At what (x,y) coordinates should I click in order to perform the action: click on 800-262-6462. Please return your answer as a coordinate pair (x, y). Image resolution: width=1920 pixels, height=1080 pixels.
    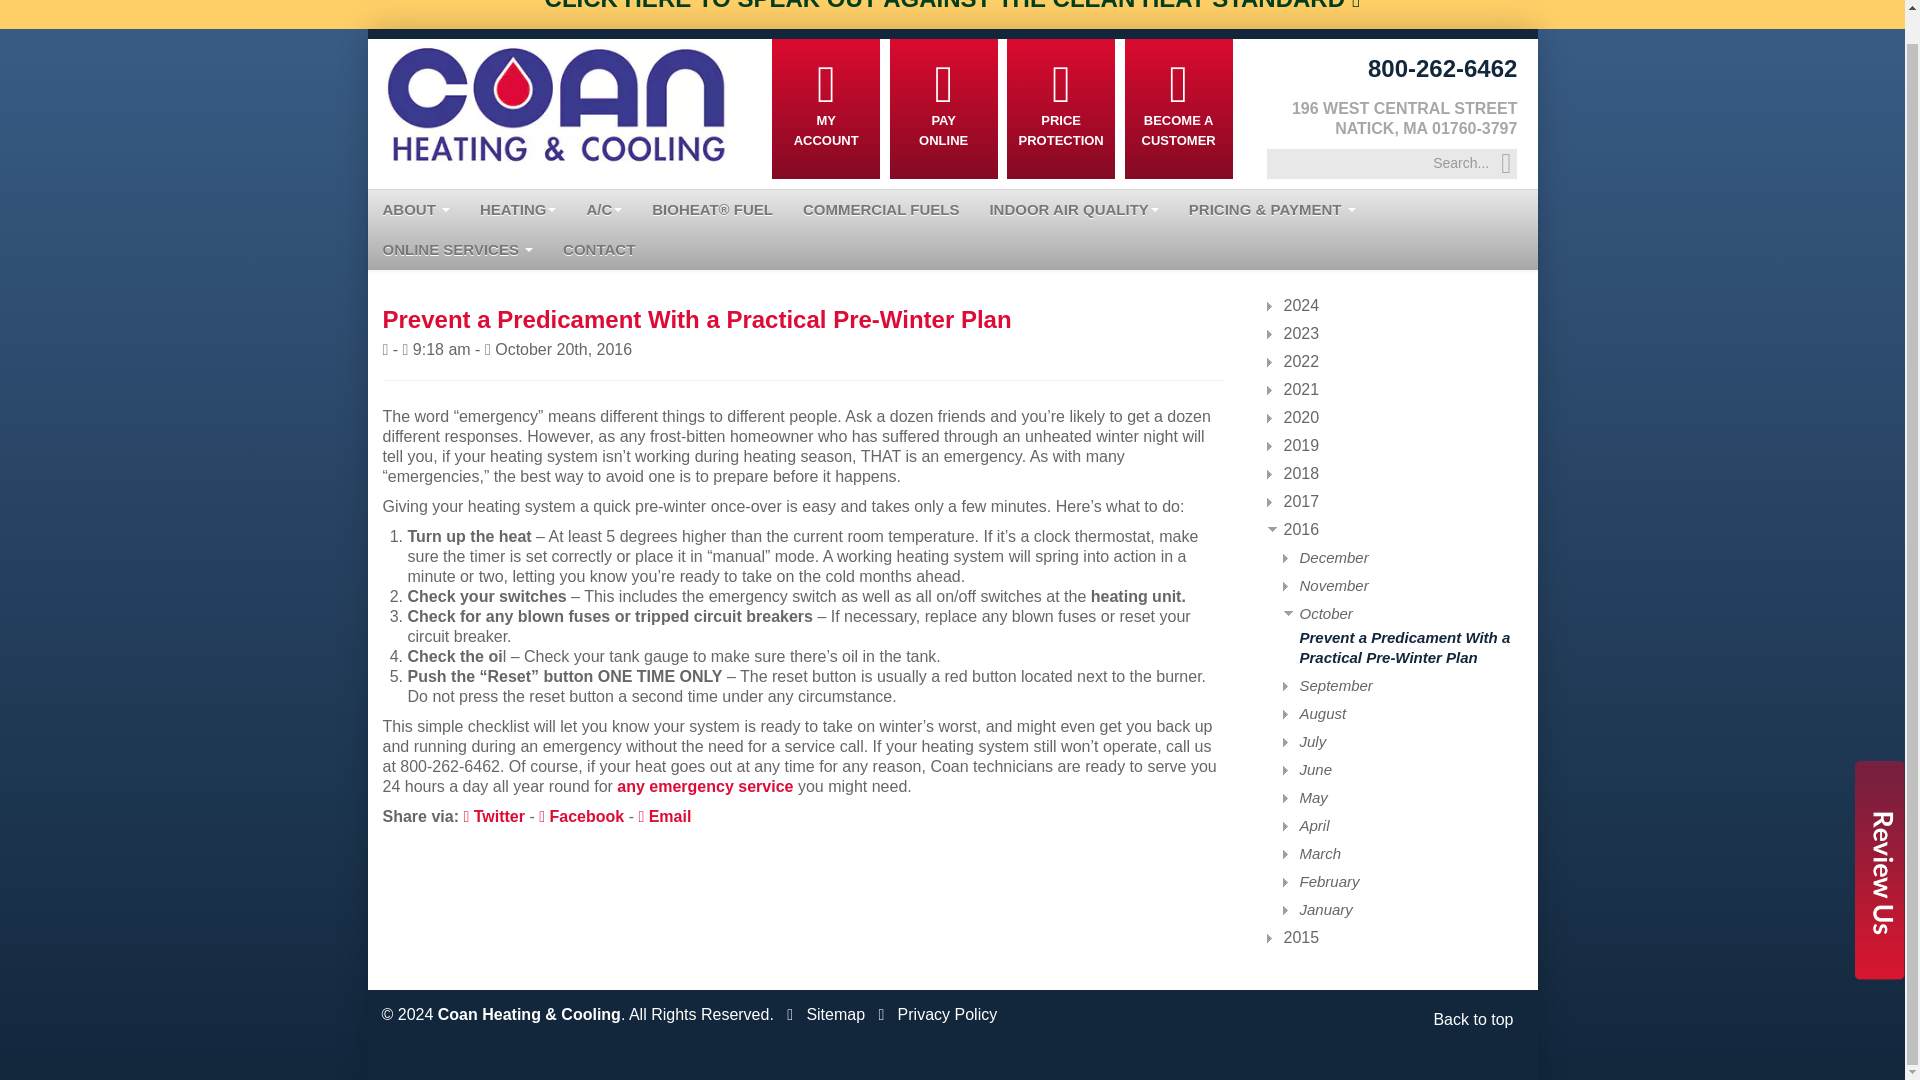
    Looking at the image, I should click on (1442, 68).